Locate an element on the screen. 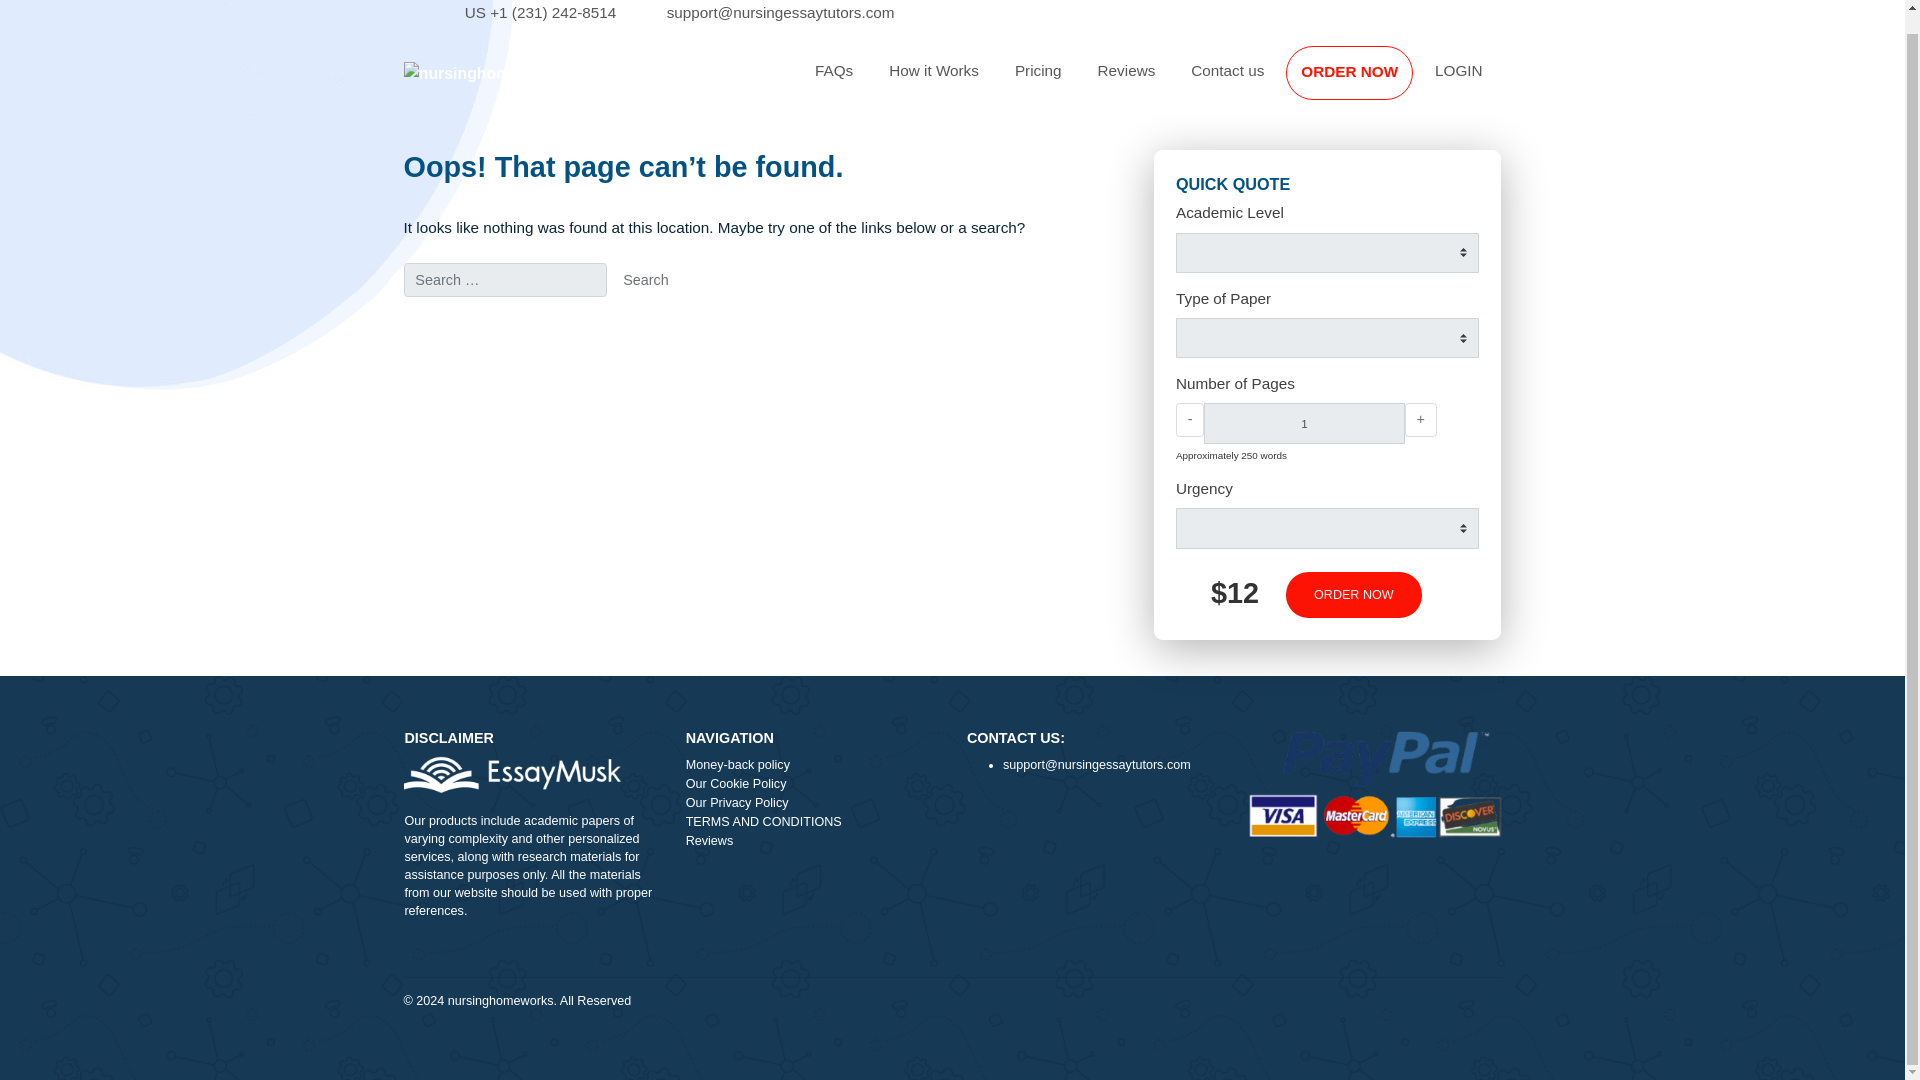 This screenshot has width=1920, height=1080. Contact us is located at coordinates (1364, 81).